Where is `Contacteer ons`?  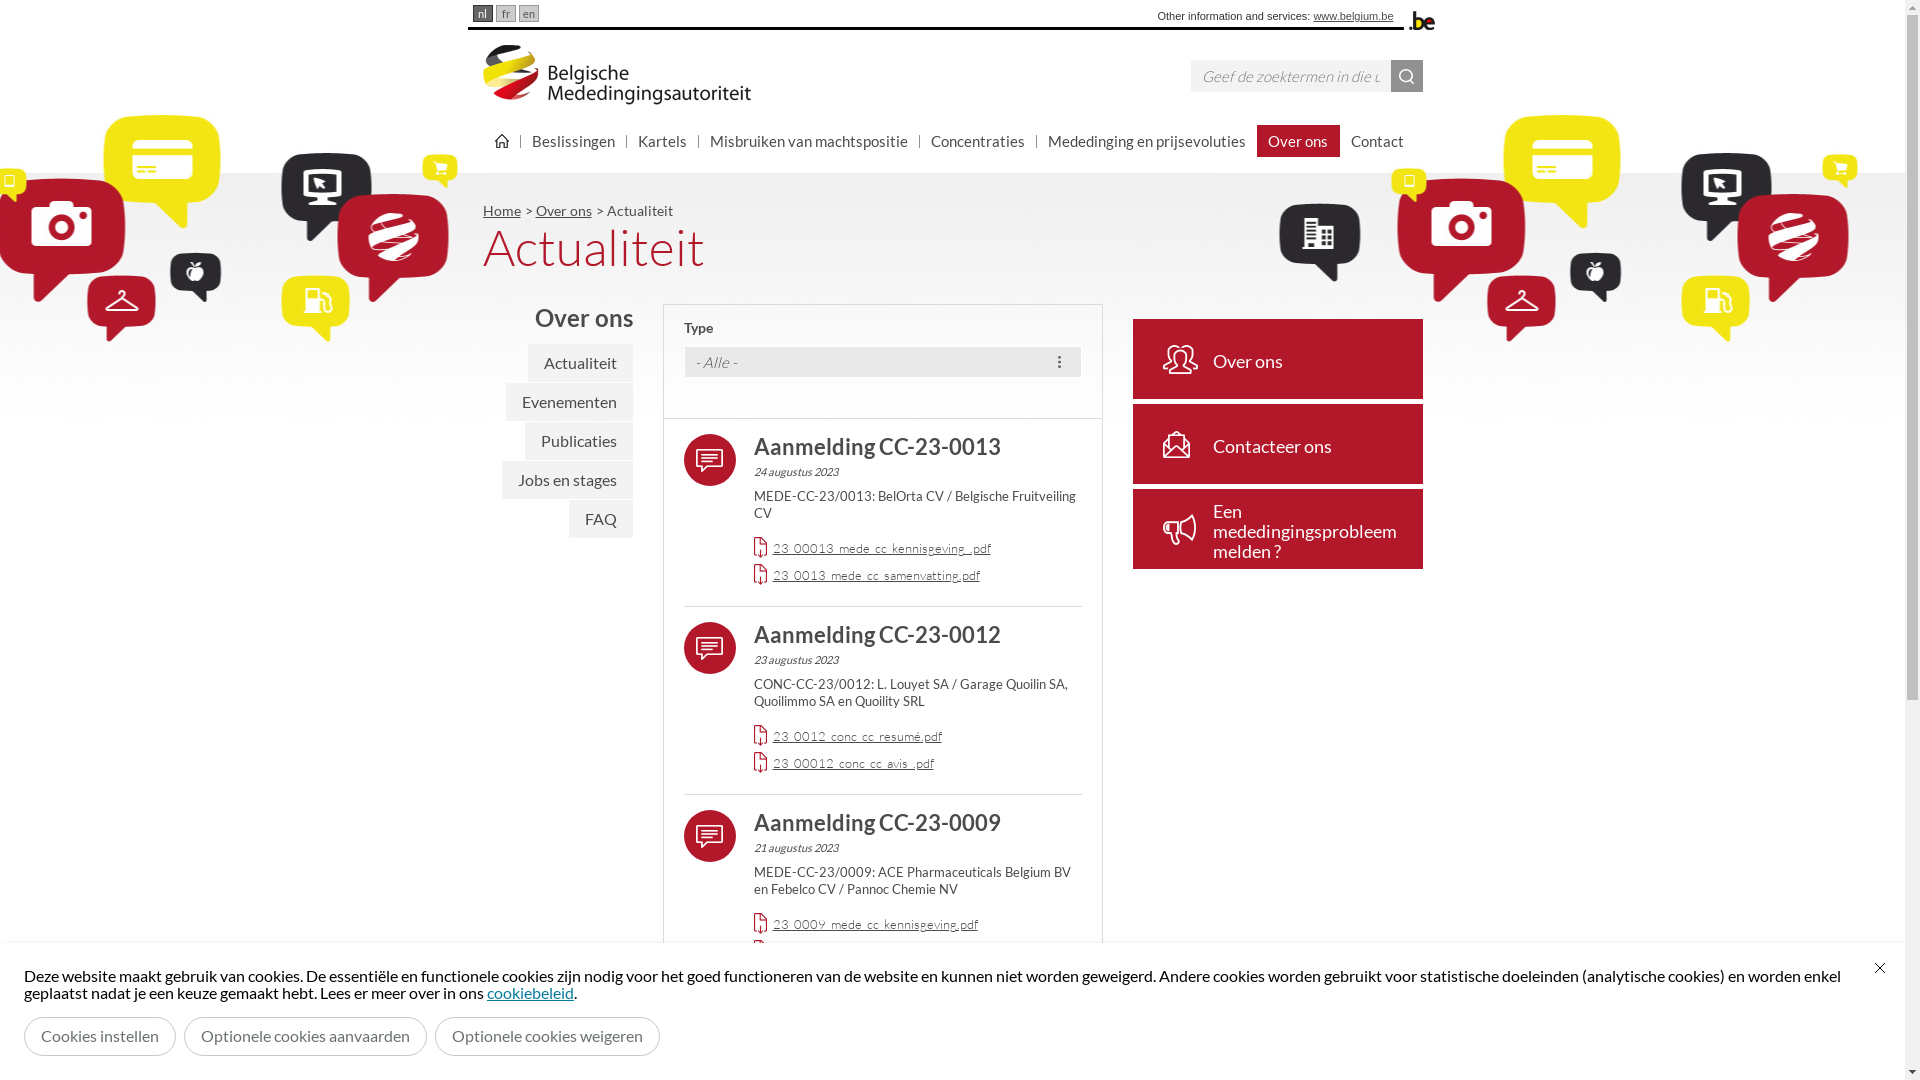
Contacteer ons is located at coordinates (1277, 444).